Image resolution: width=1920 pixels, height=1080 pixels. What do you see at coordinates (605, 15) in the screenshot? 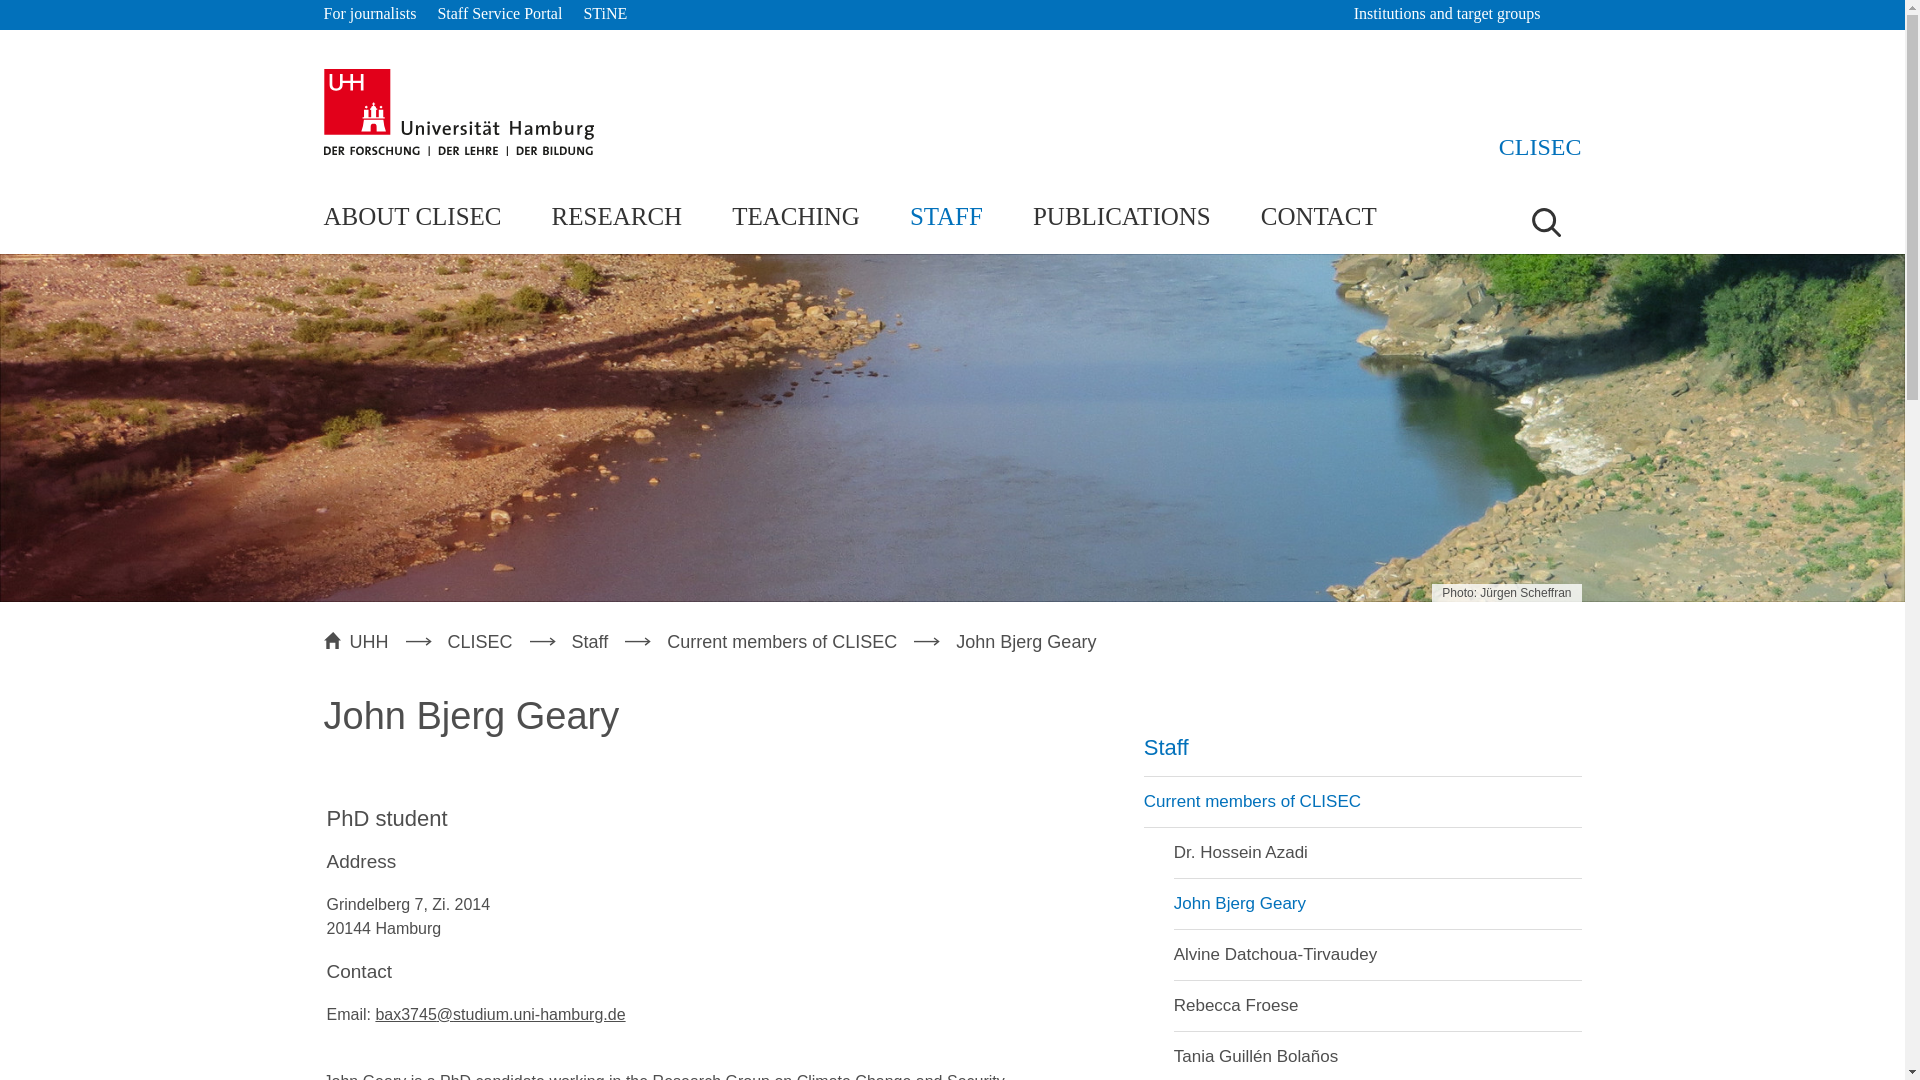
I see `STiNE` at bounding box center [605, 15].